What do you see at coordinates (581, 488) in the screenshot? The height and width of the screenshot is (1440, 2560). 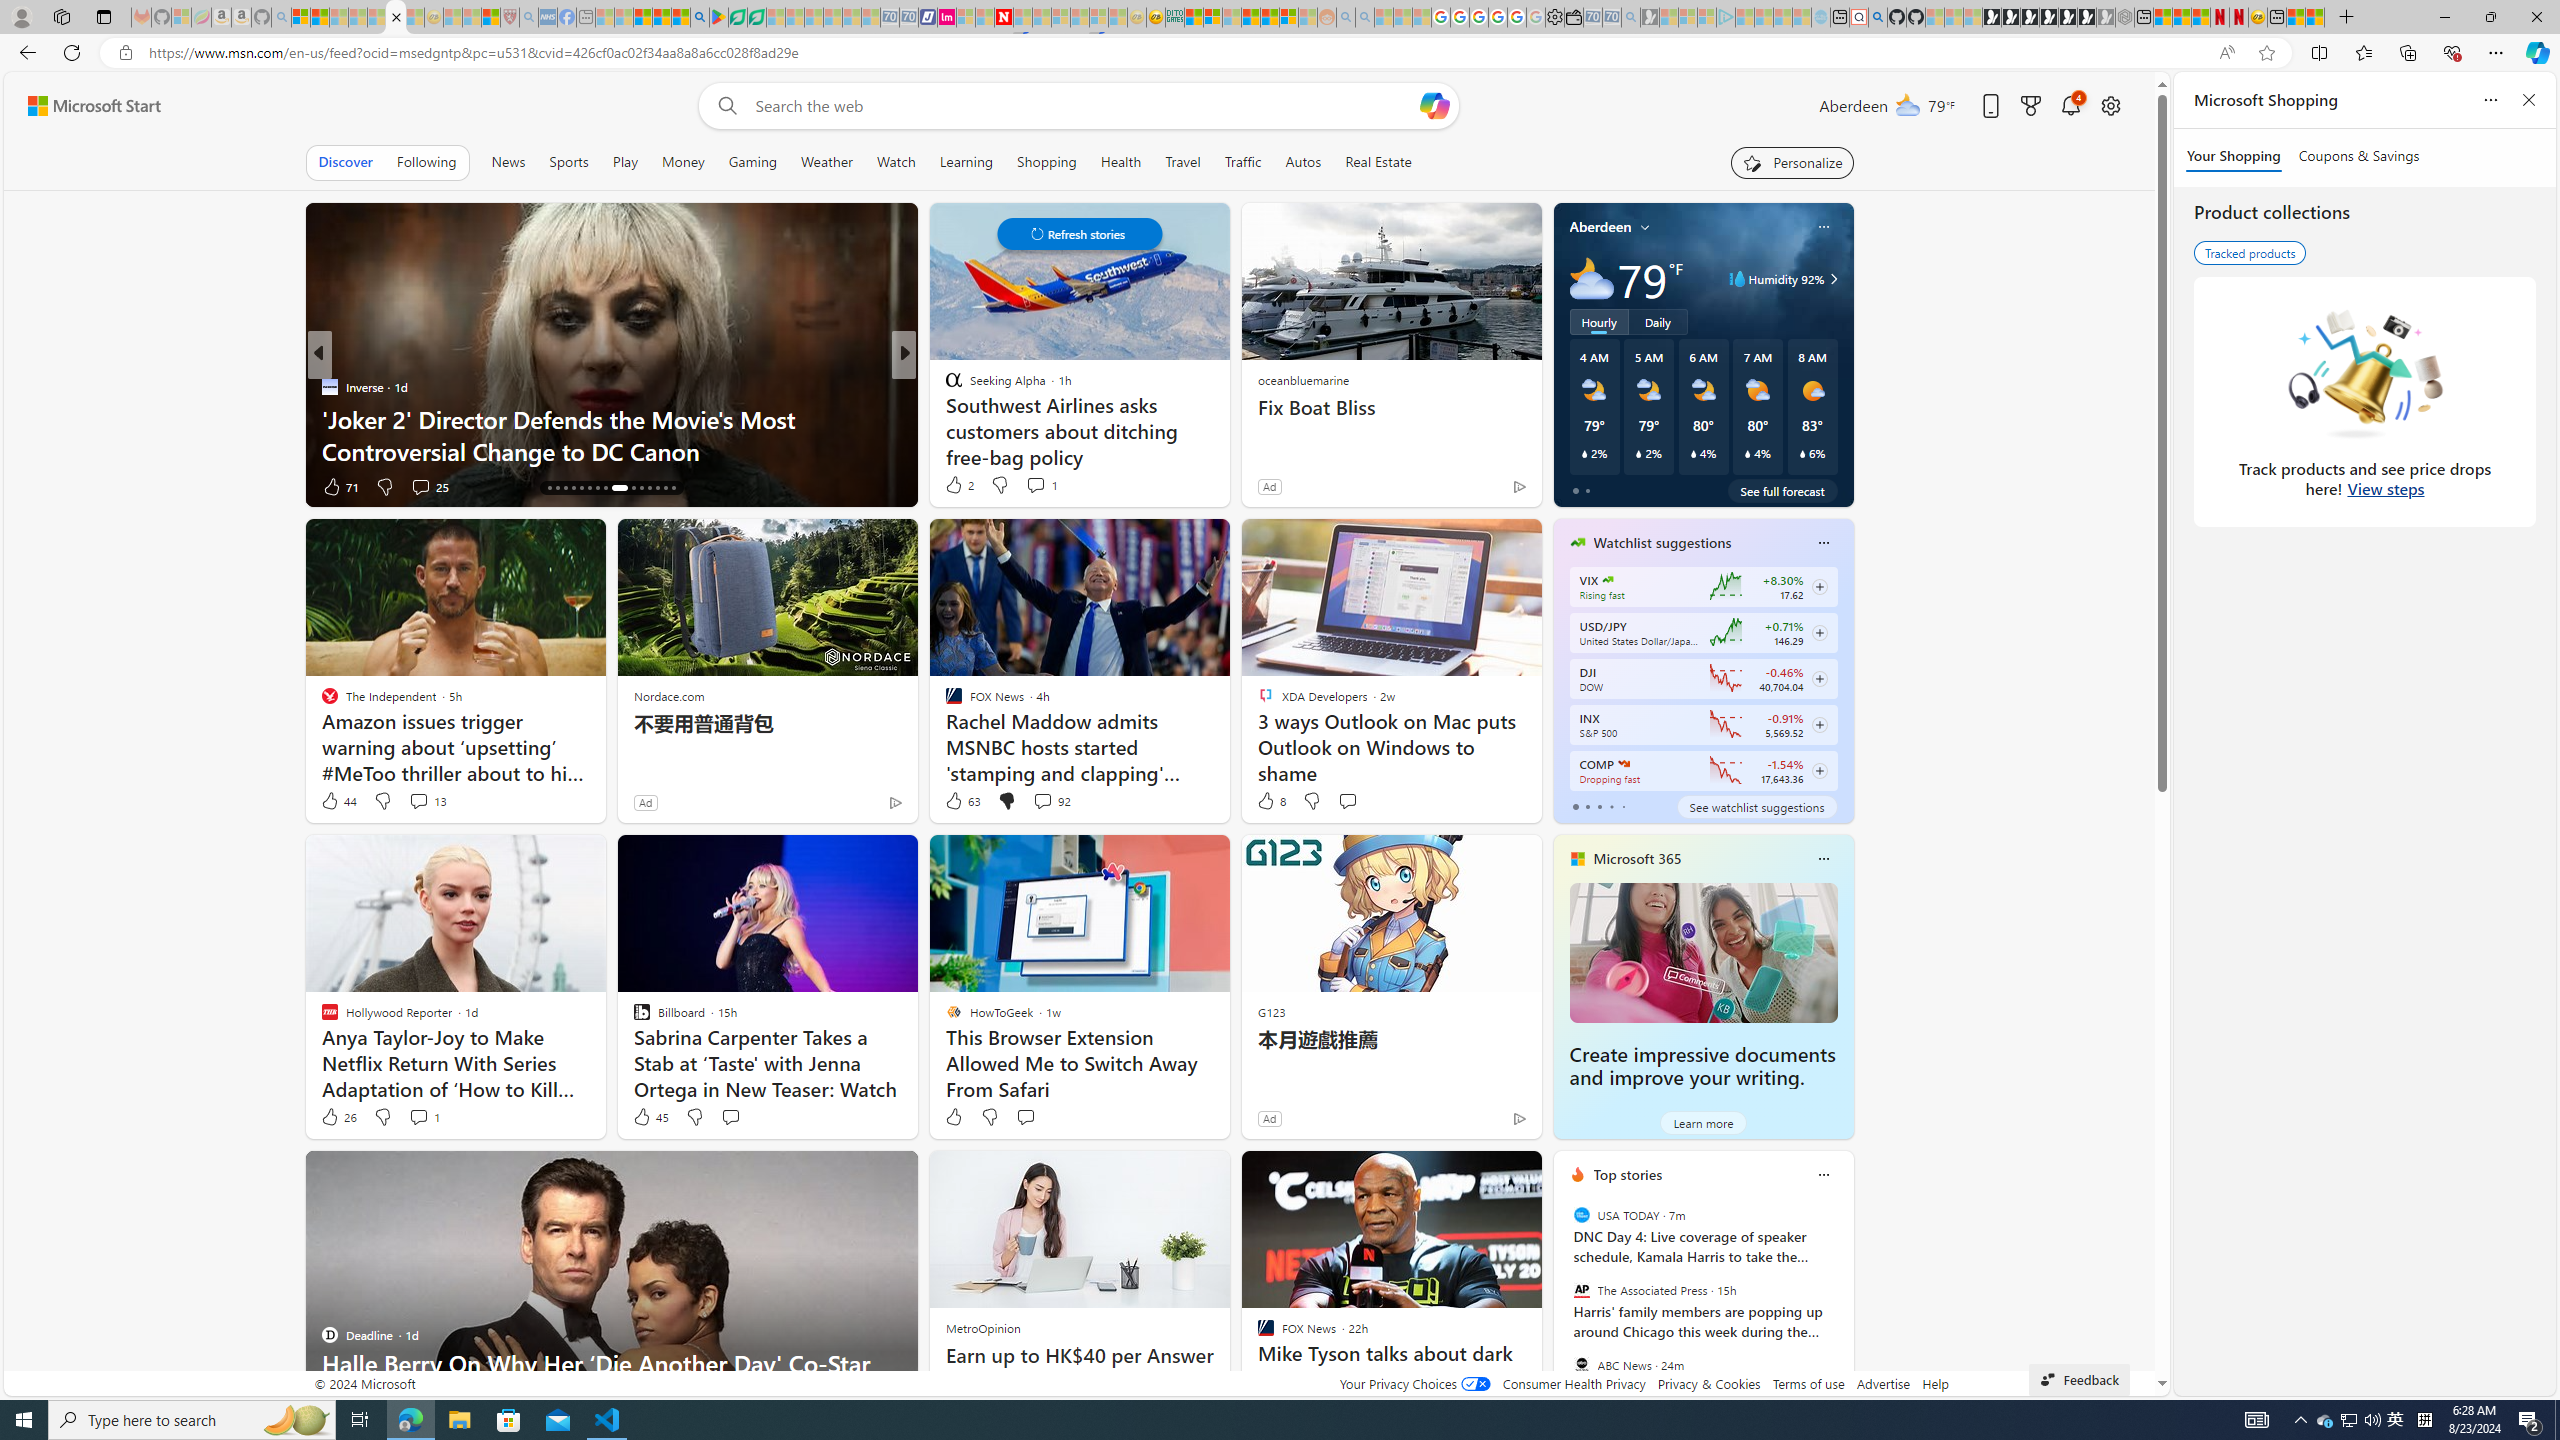 I see `AutomationID: tab-20` at bounding box center [581, 488].